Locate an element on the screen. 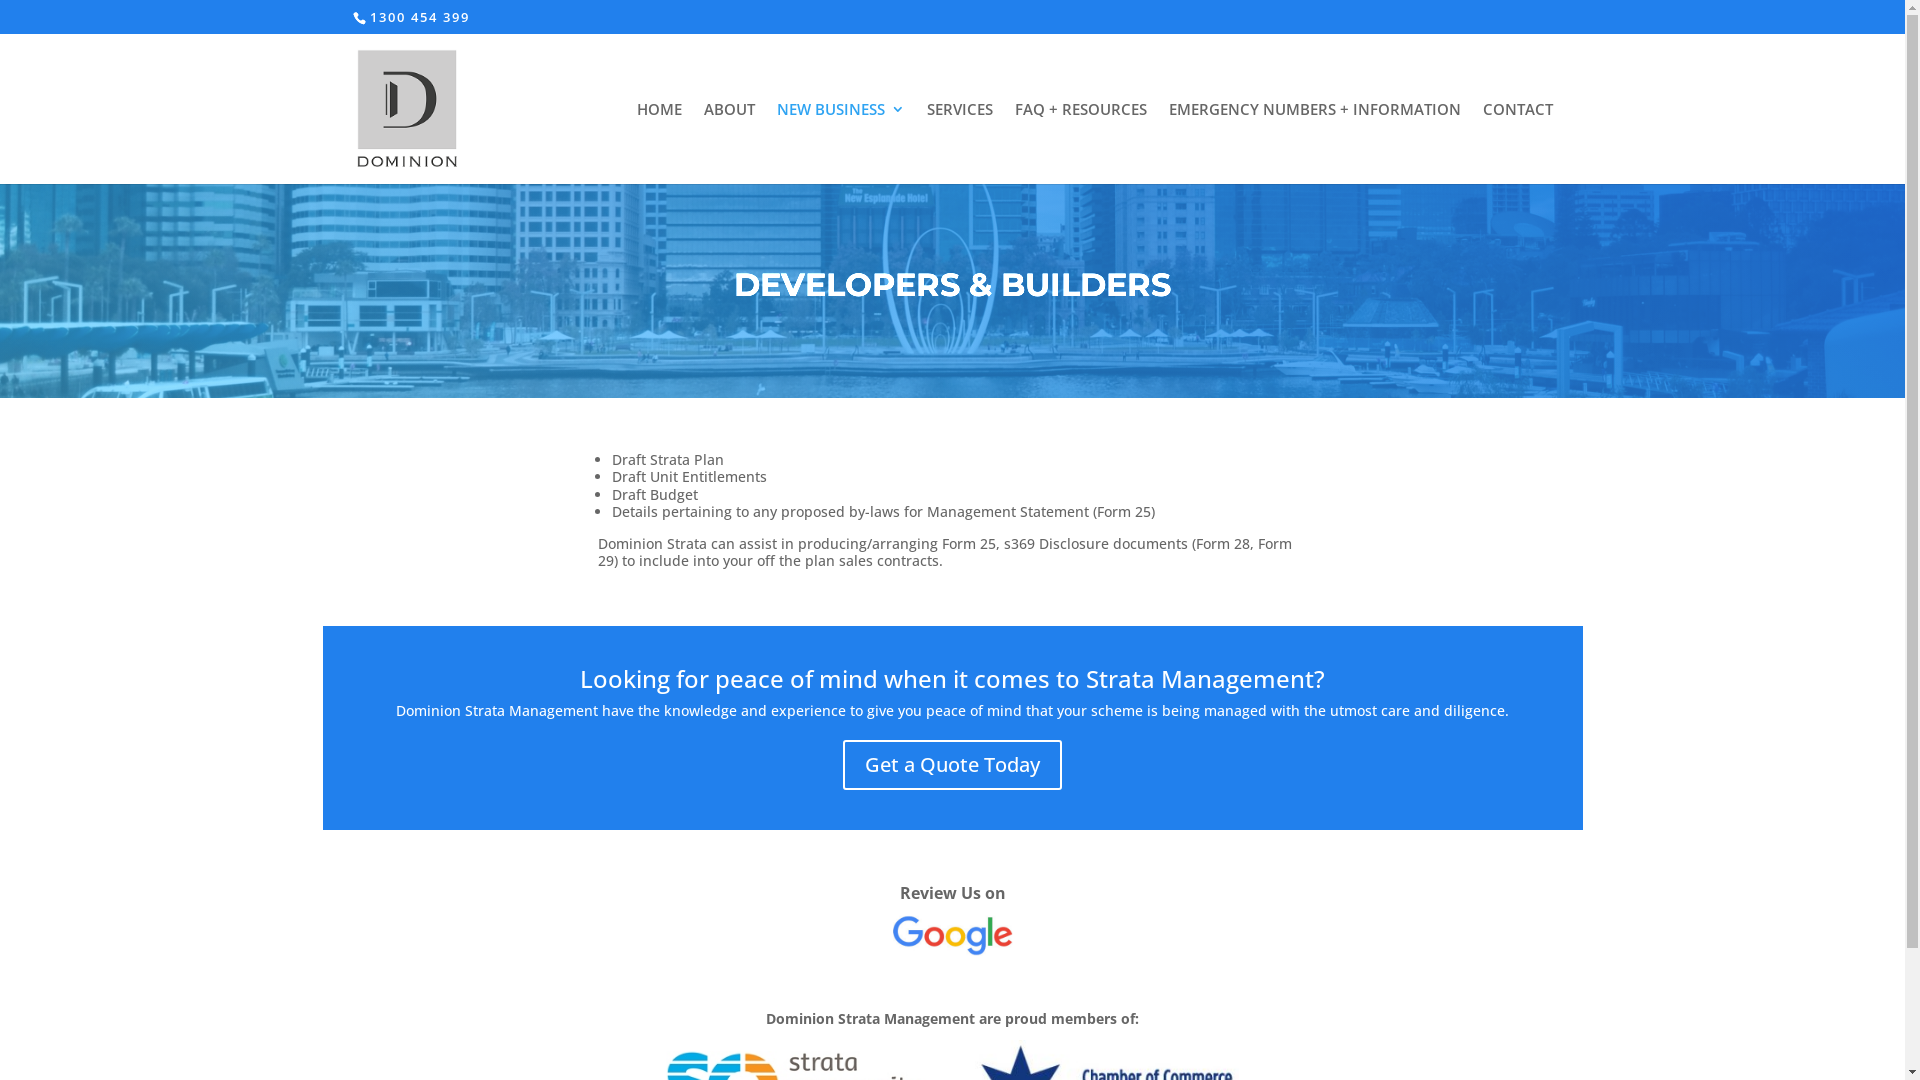 This screenshot has height=1080, width=1920. FAQ + RESOURCES is located at coordinates (1080, 143).